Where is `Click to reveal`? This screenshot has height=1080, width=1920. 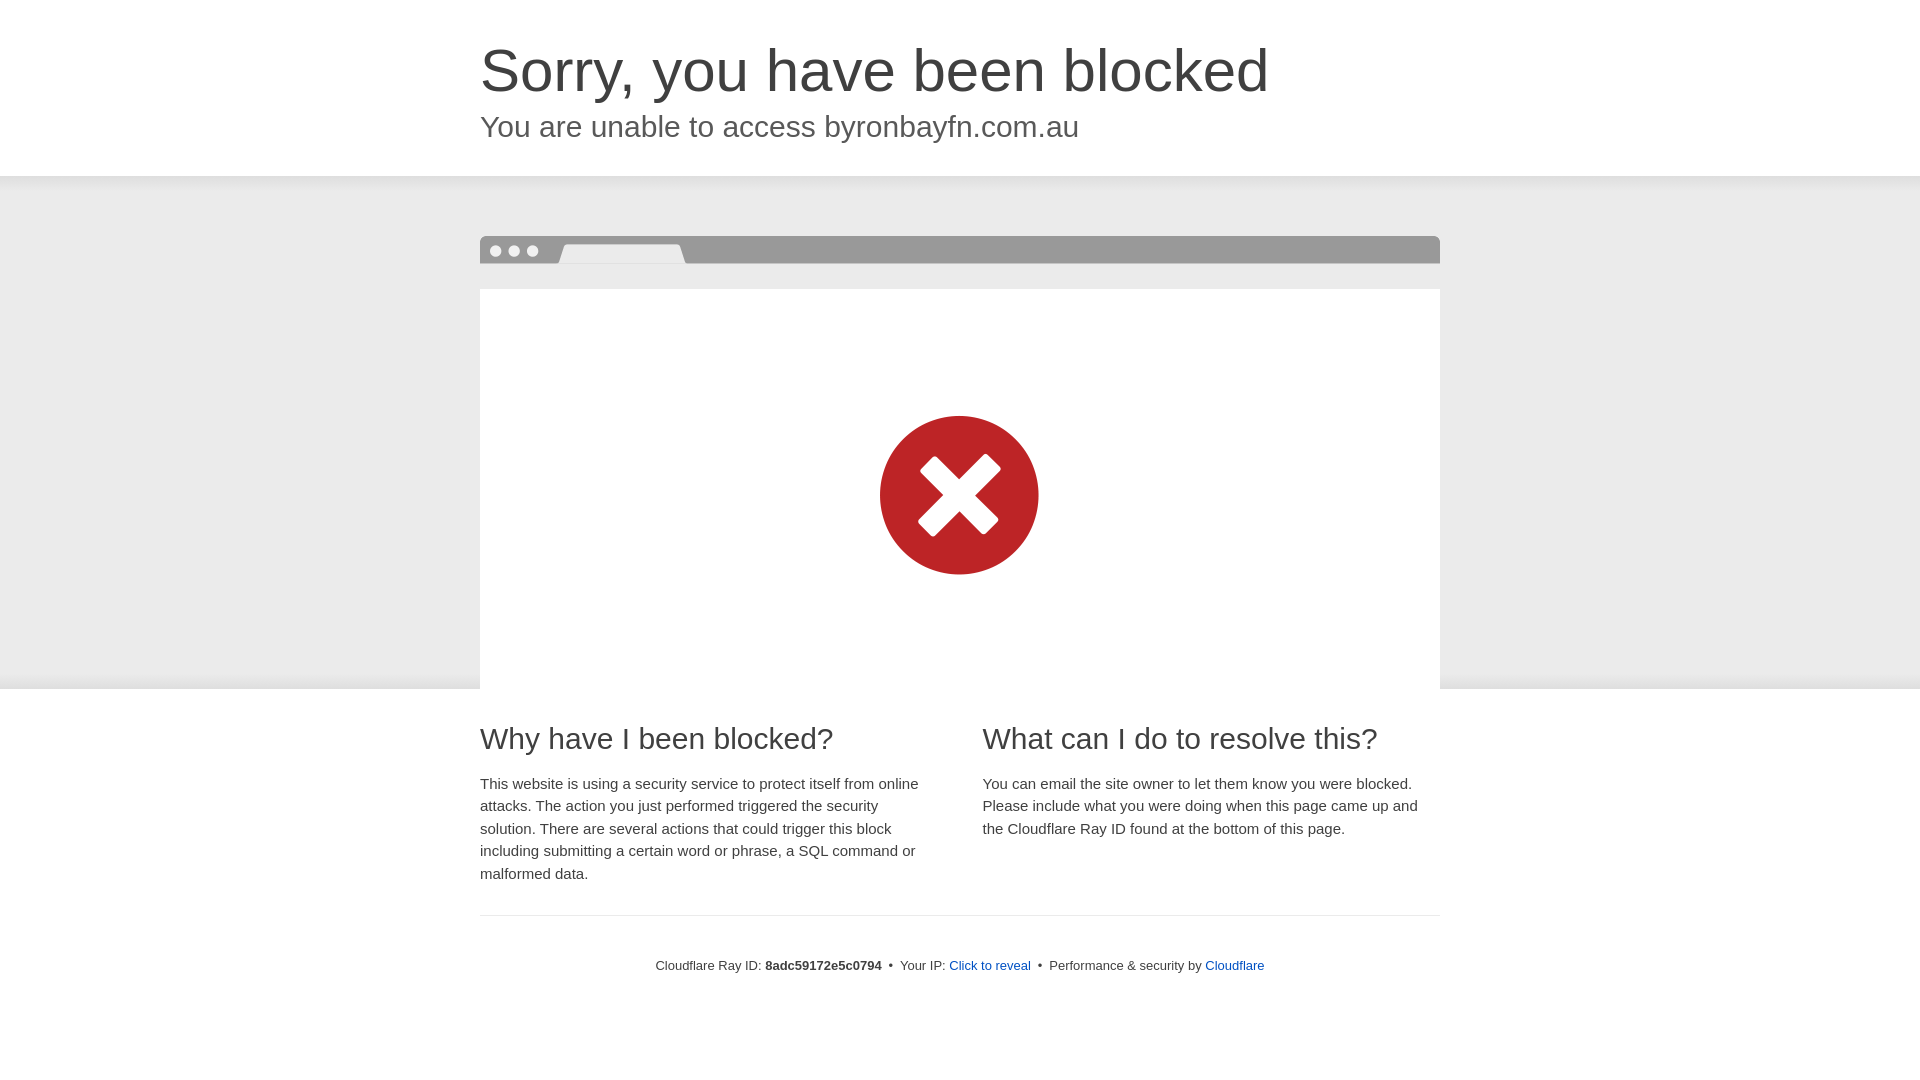
Click to reveal is located at coordinates (990, 966).